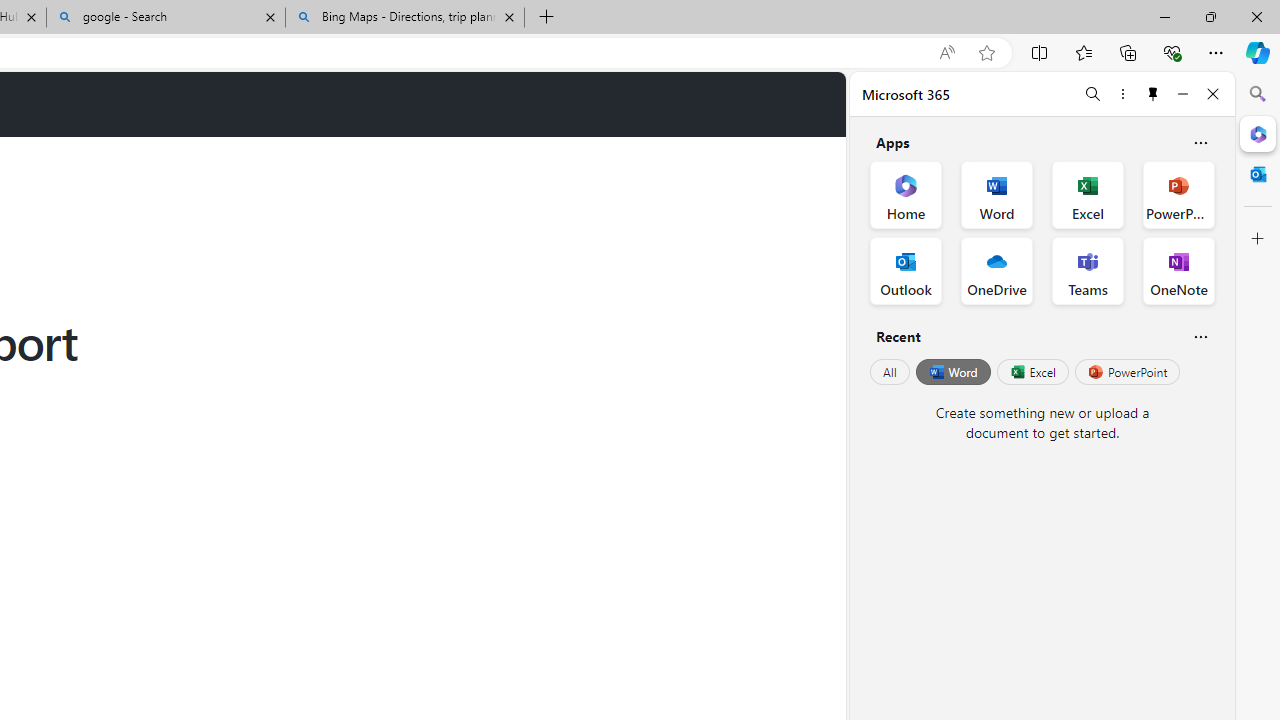 This screenshot has height=720, width=1280. I want to click on Excel Office App, so click(1088, 194).